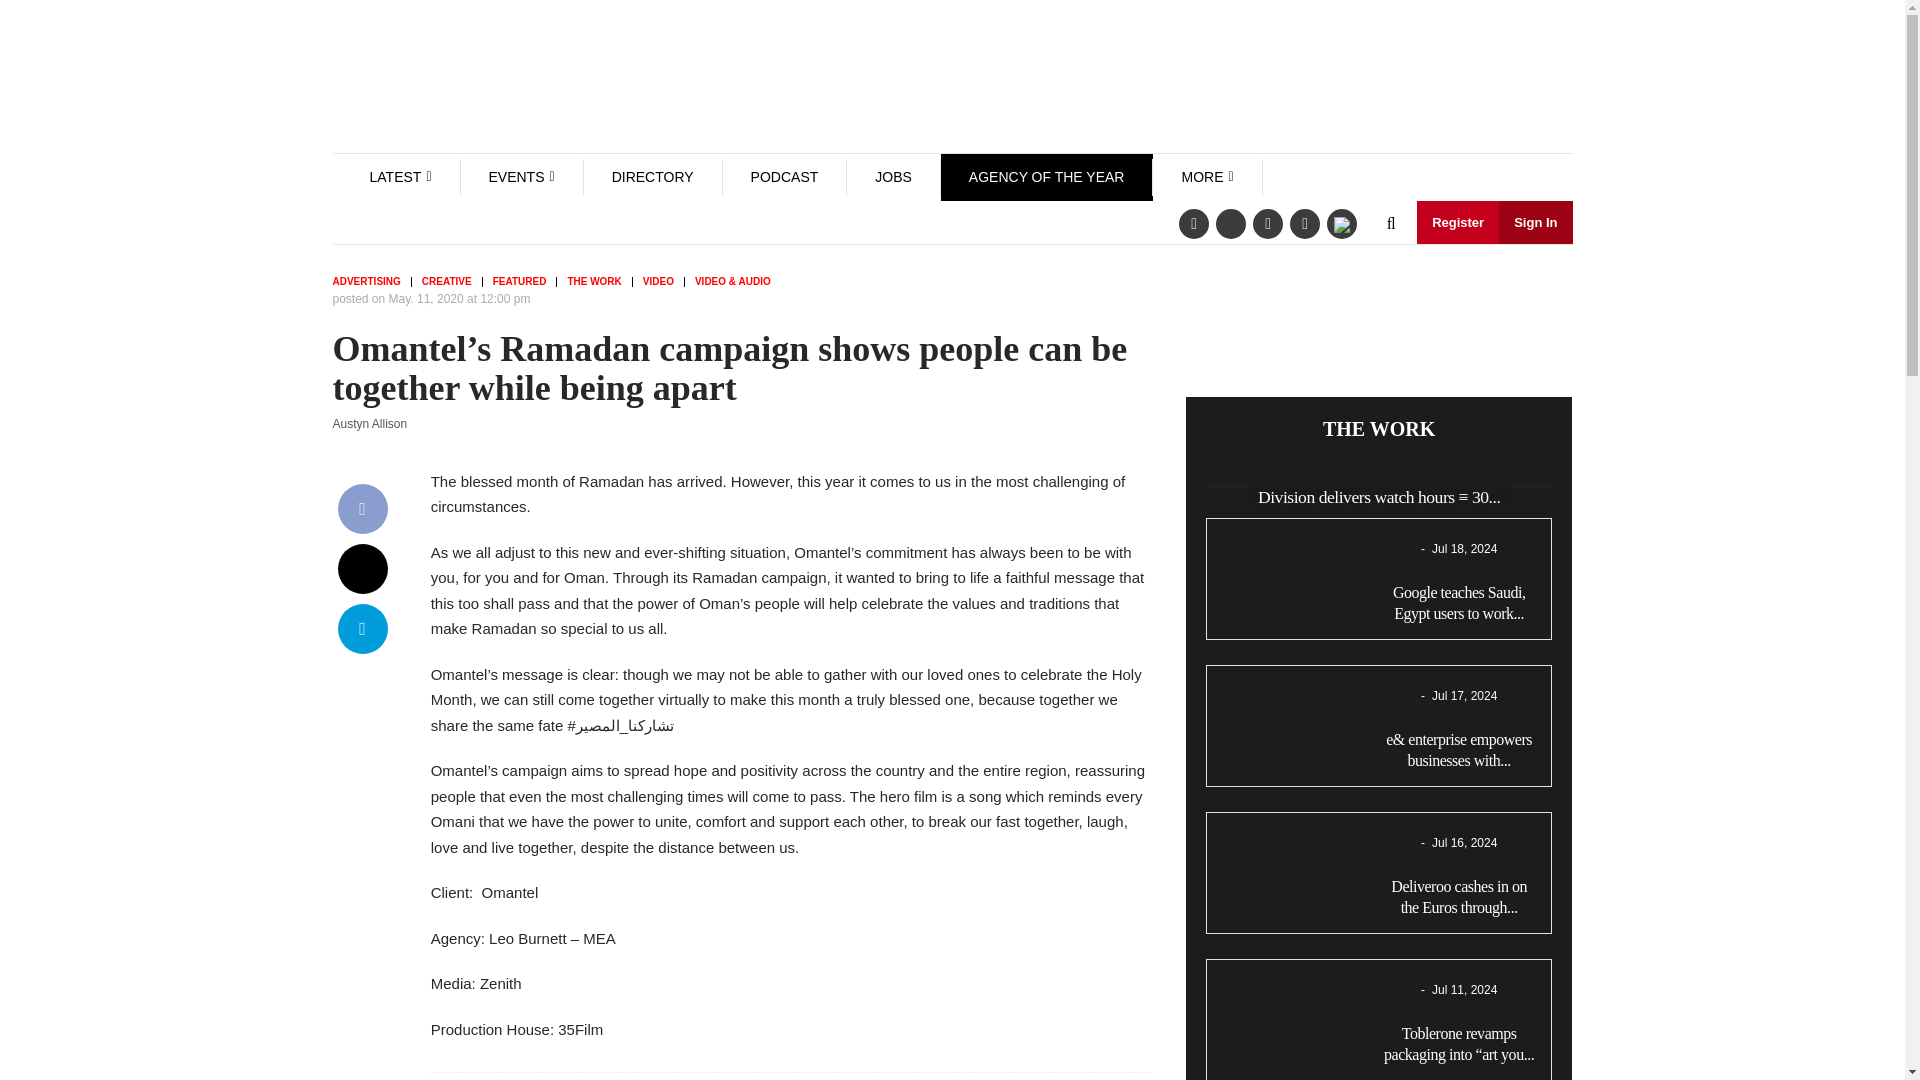 Image resolution: width=1920 pixels, height=1080 pixels. I want to click on Advertising, so click(371, 282).